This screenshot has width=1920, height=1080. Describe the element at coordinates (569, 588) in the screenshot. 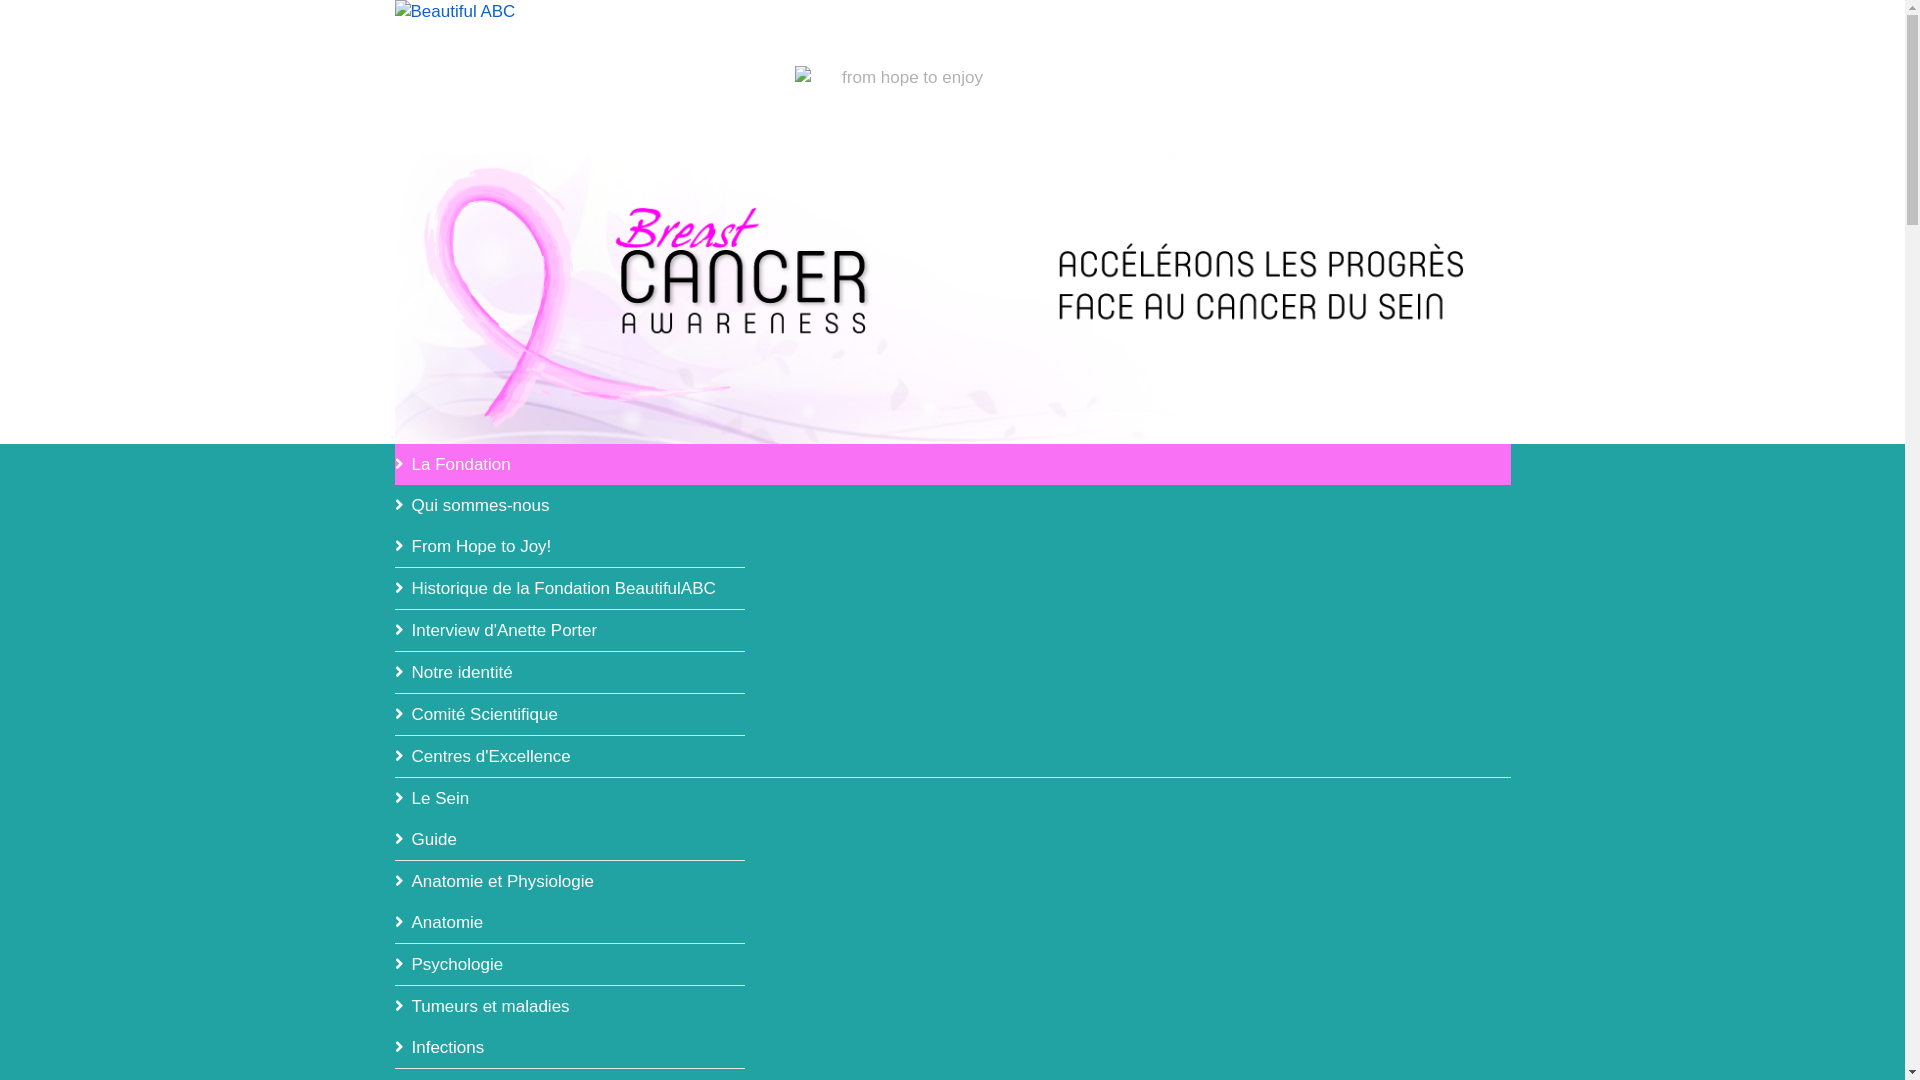

I see `Historique de la Fondation BeautifulABC` at that location.